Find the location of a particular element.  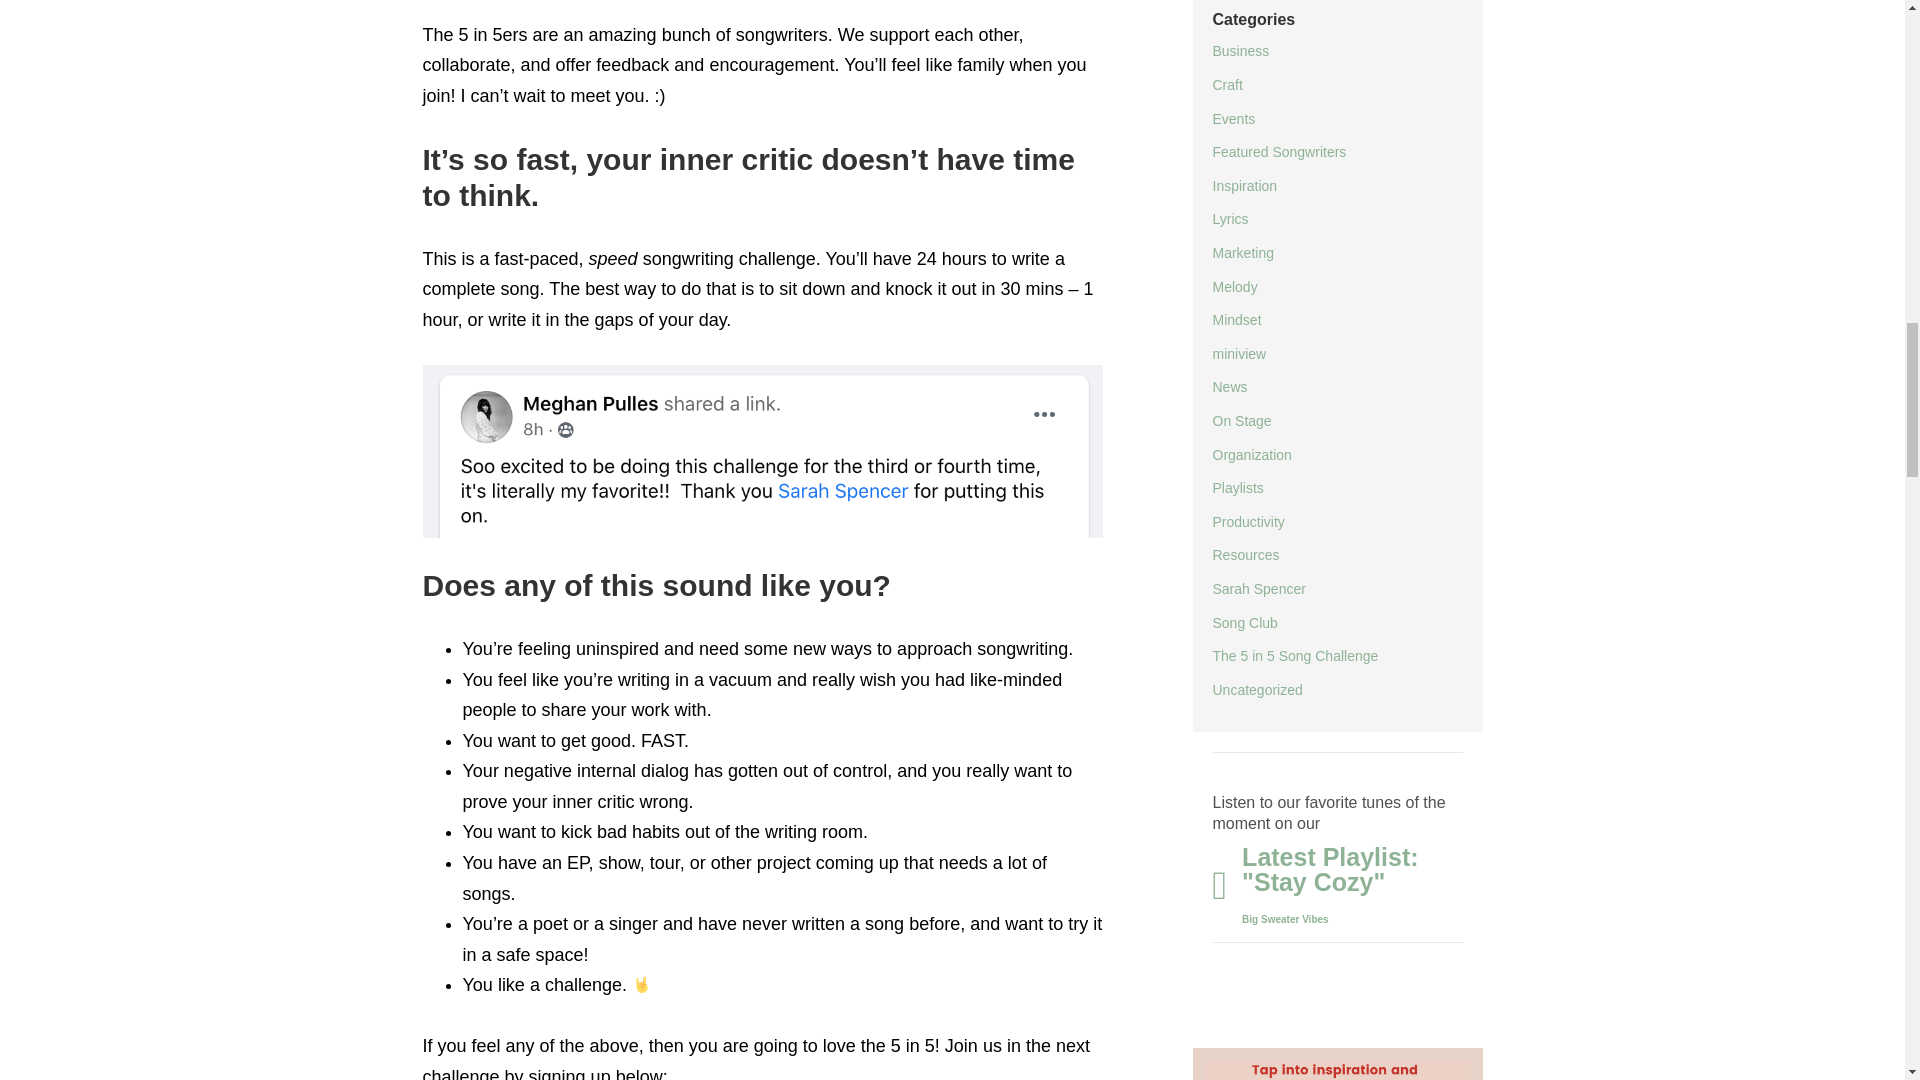

Song-Club-inside is located at coordinates (1337, 1064).